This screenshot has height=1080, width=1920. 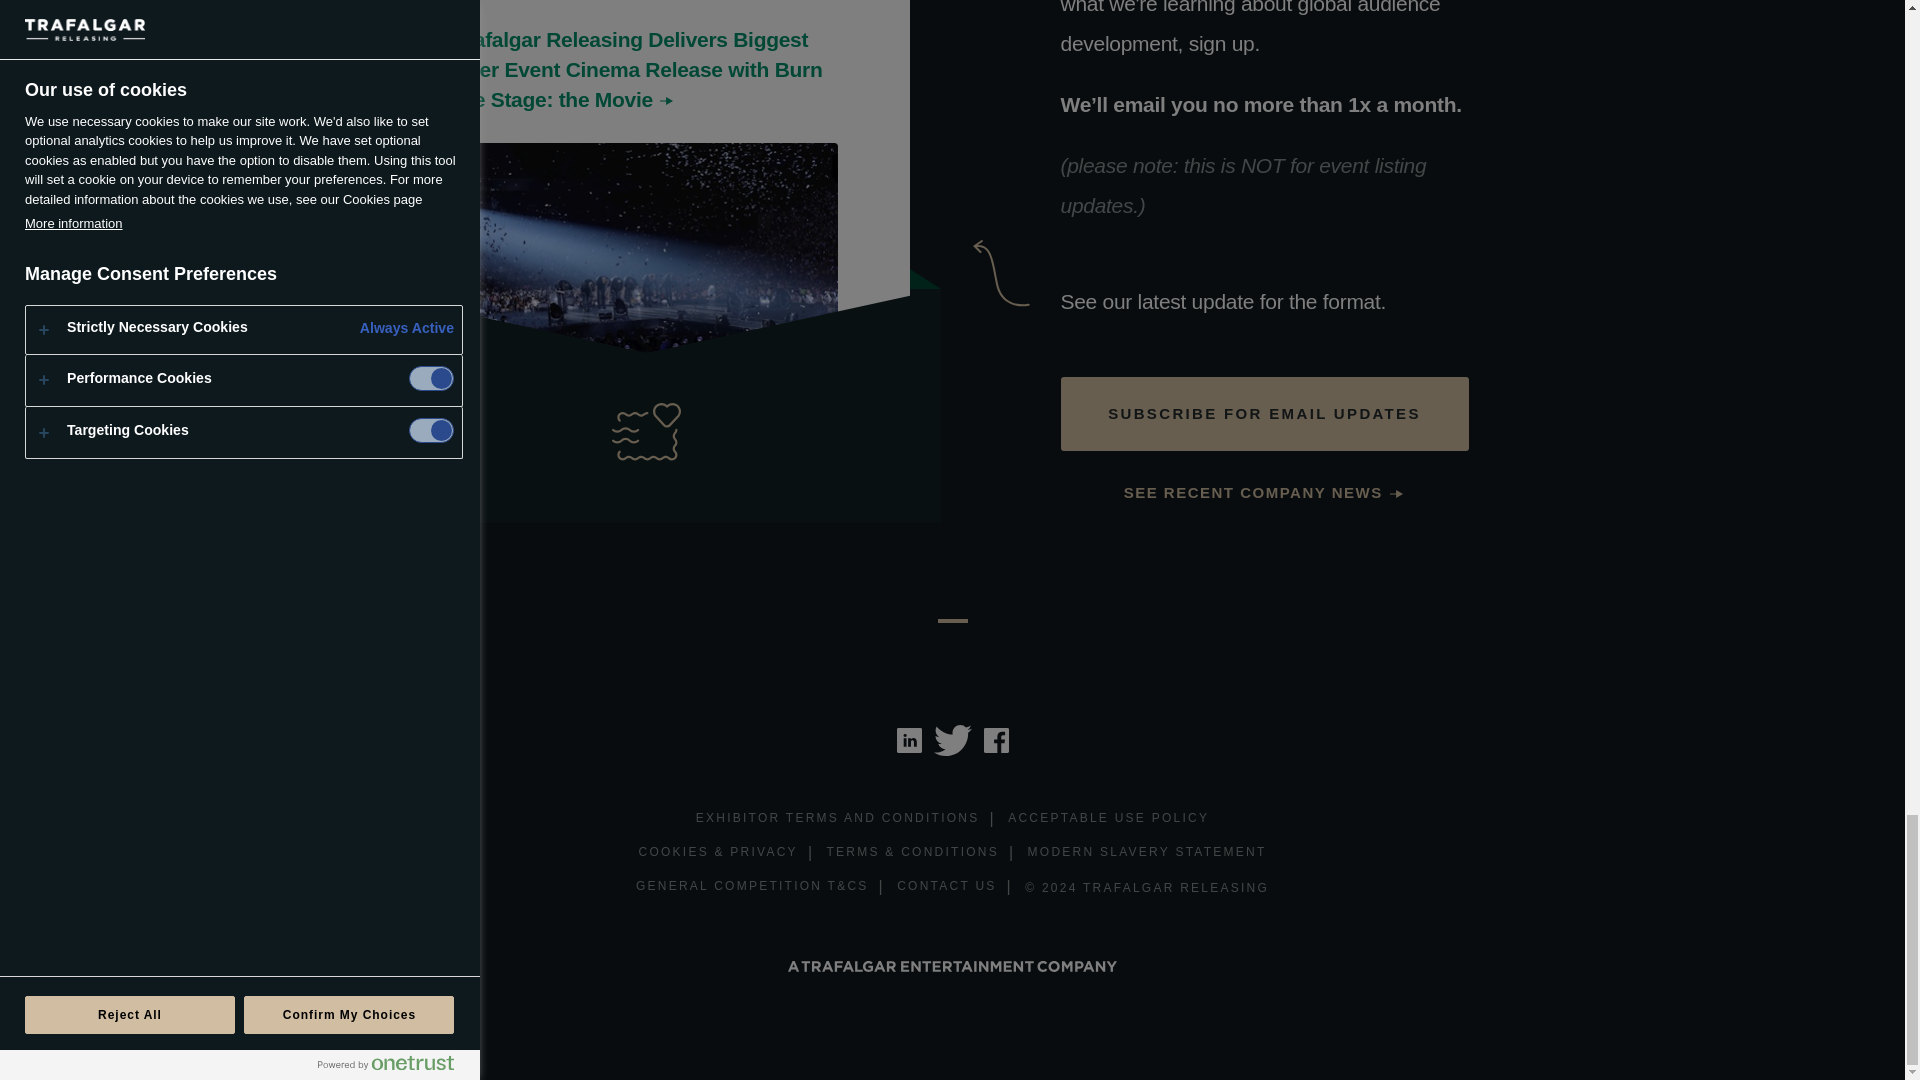 What do you see at coordinates (1108, 819) in the screenshot?
I see `ACCEPTABLE USE POLICY` at bounding box center [1108, 819].